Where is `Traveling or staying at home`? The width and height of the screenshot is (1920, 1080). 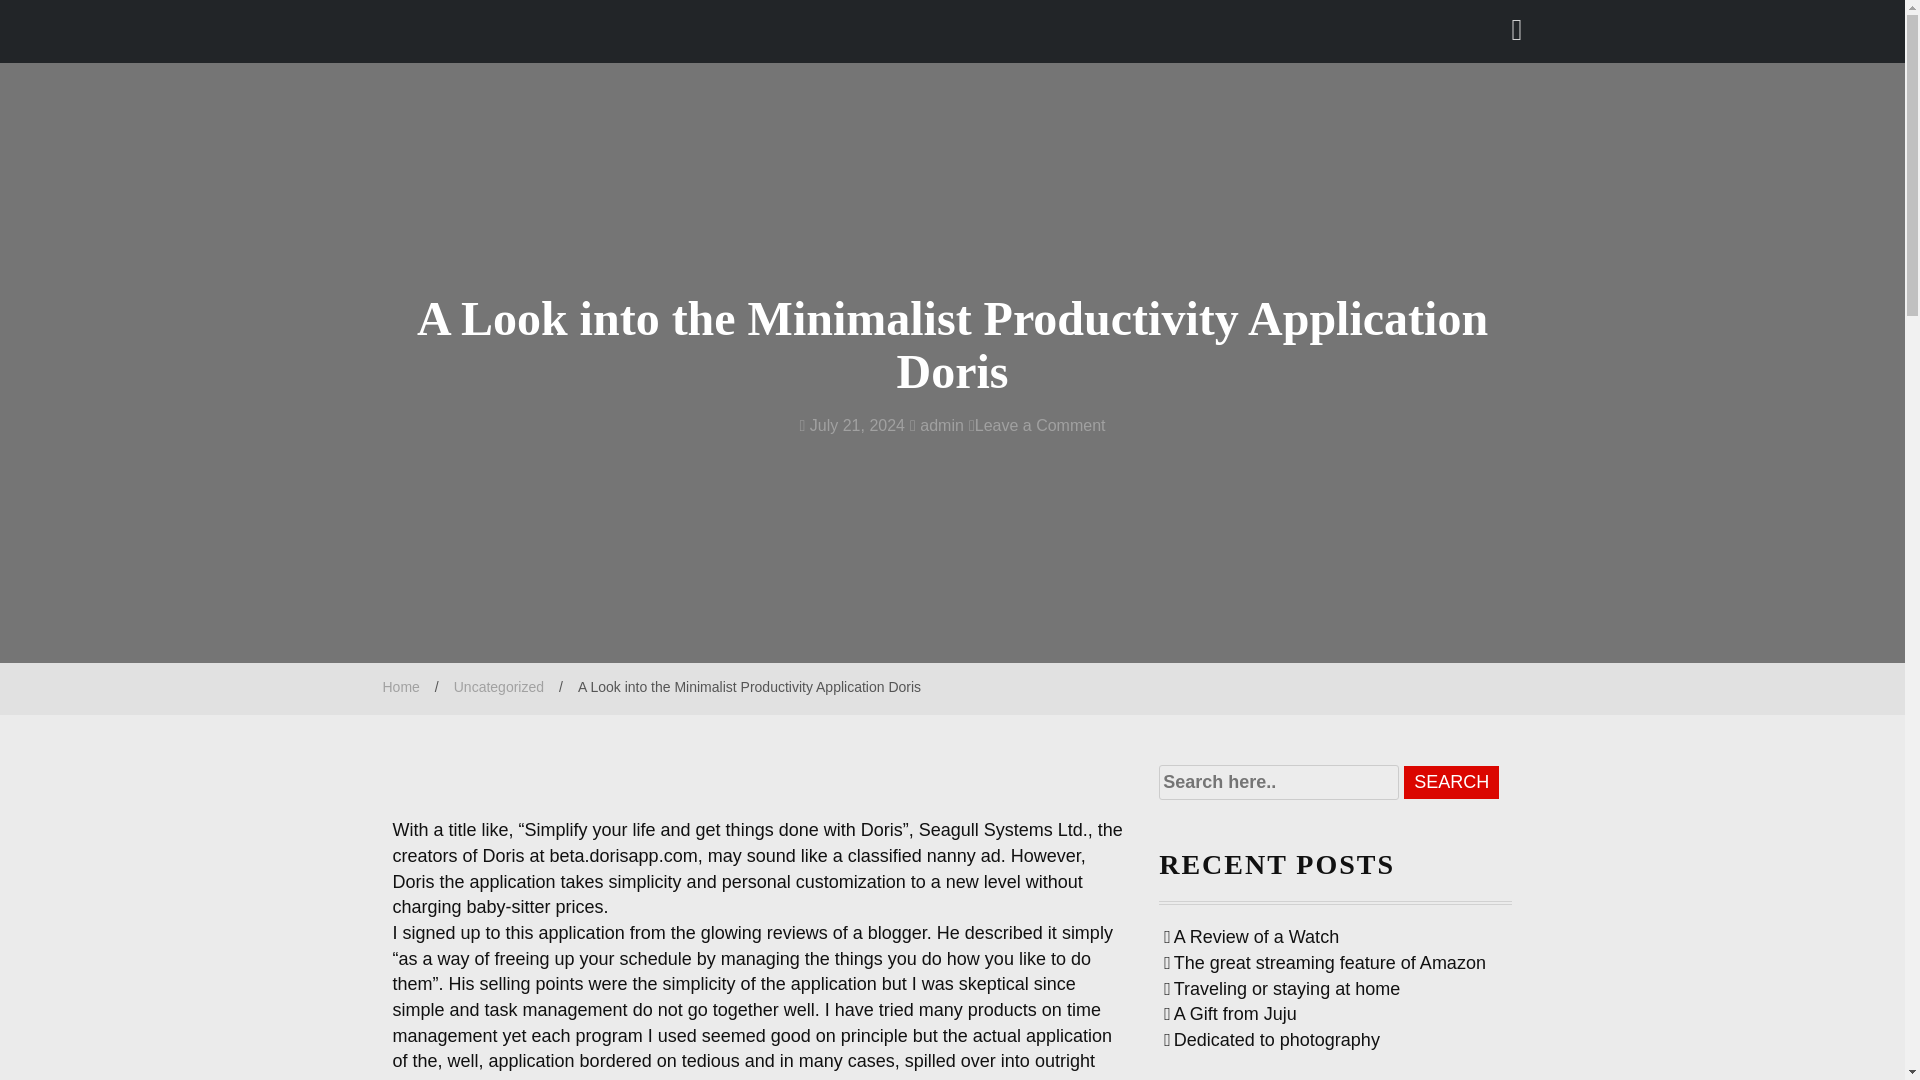 Traveling or staying at home is located at coordinates (1281, 988).